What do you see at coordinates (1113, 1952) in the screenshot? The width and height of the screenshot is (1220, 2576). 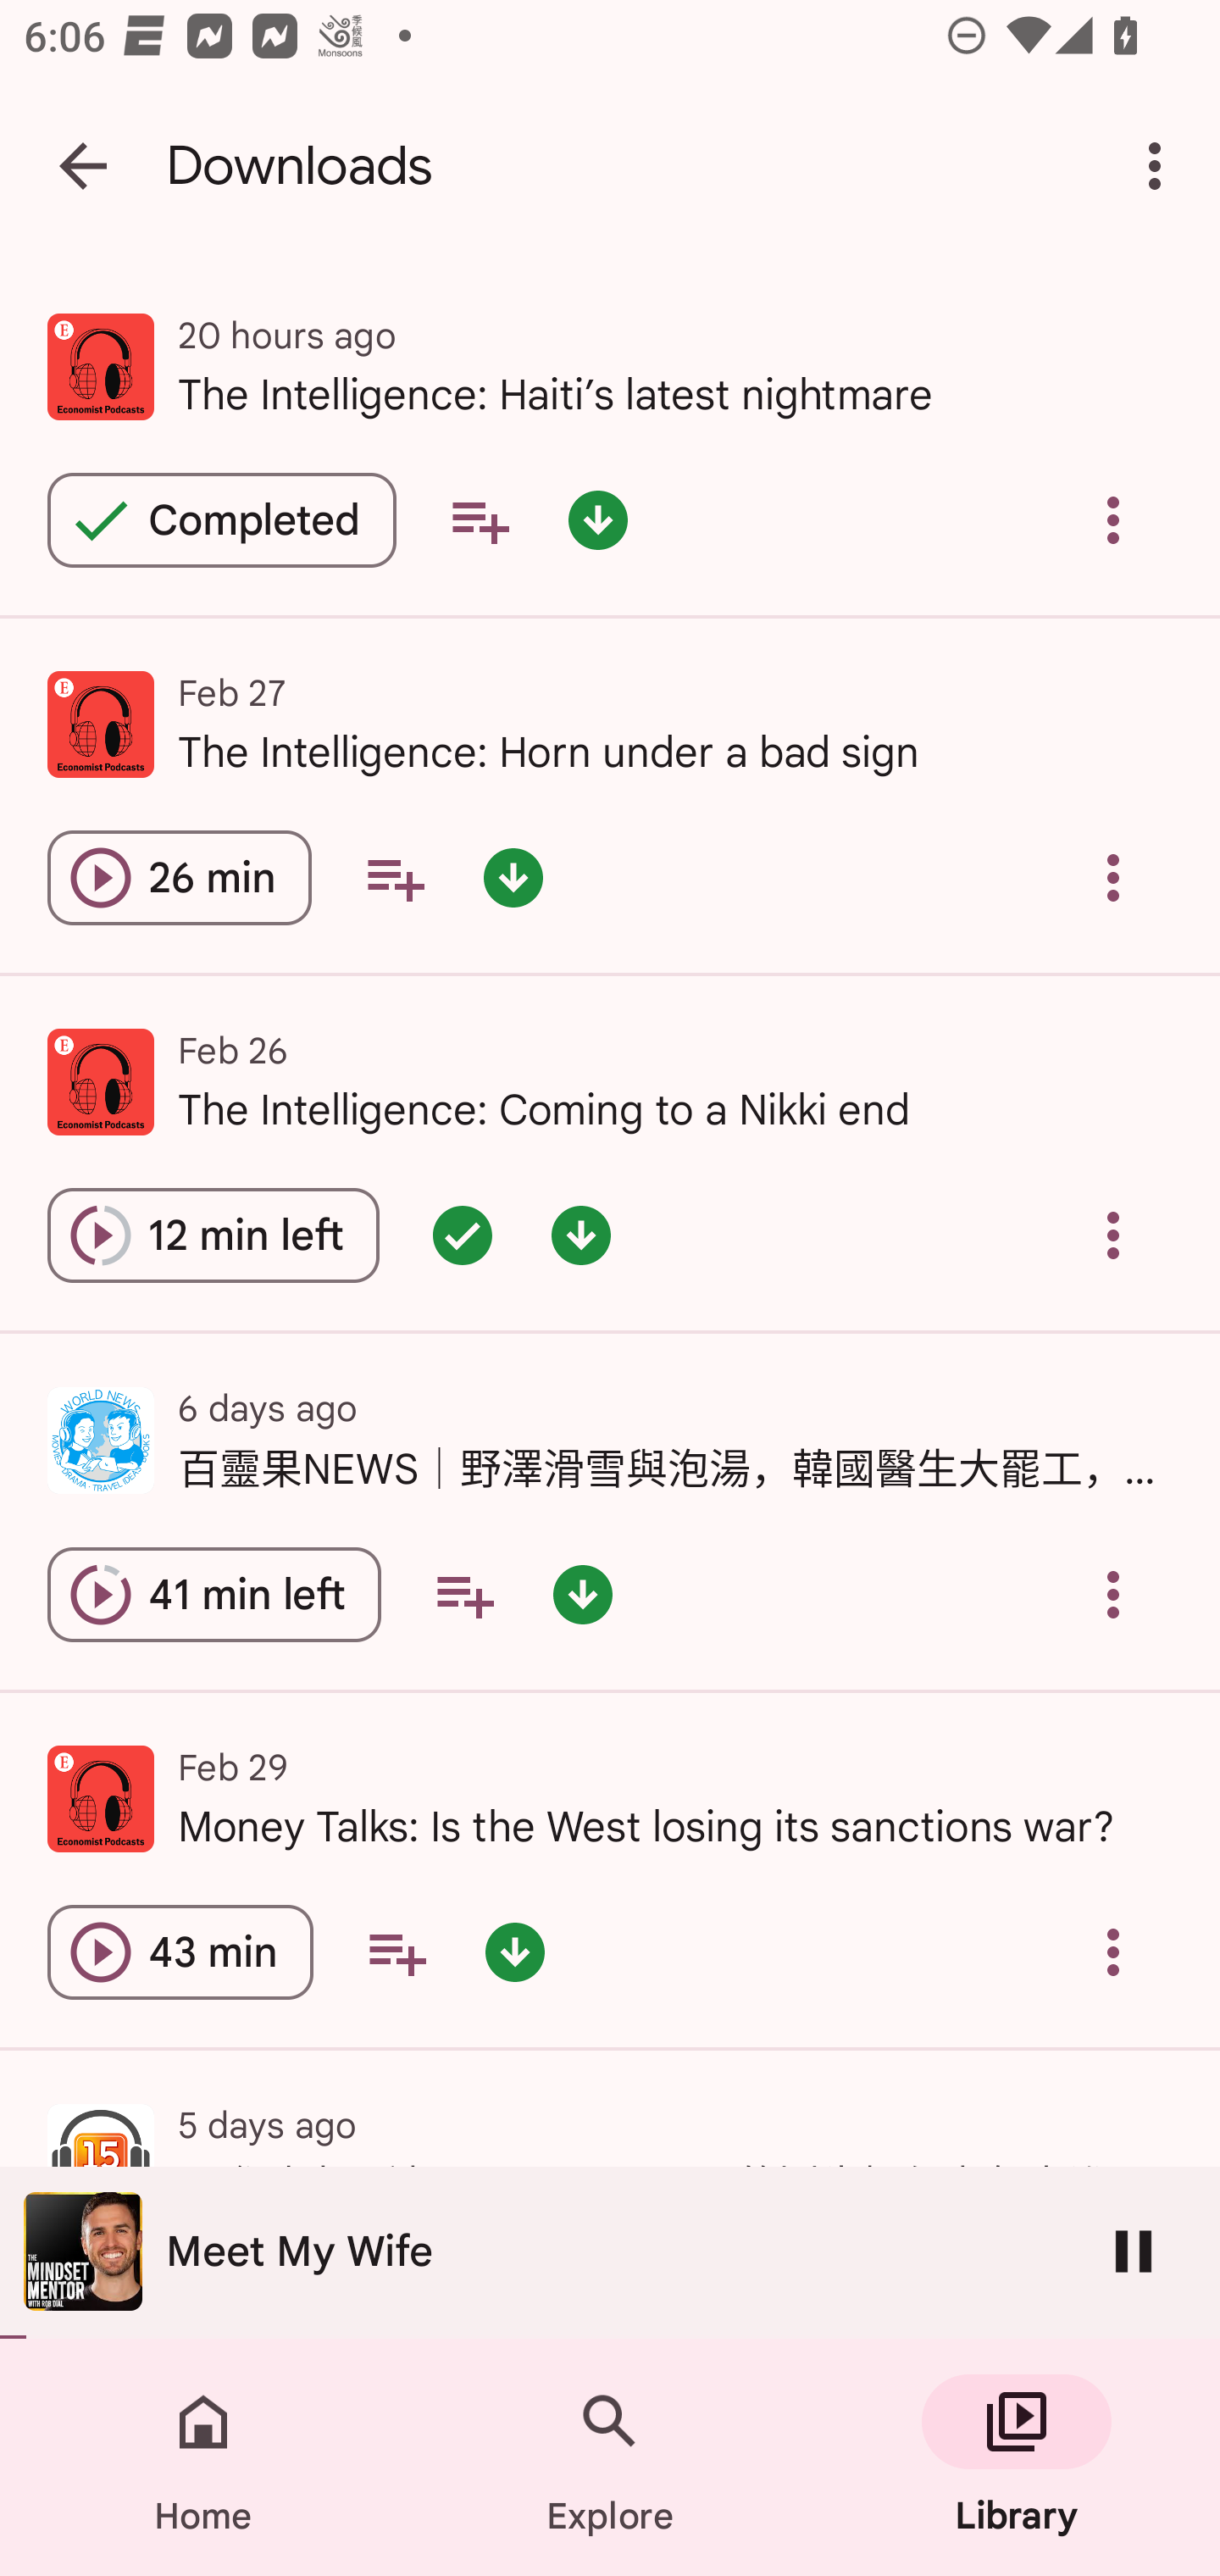 I see `Overflow menu` at bounding box center [1113, 1952].